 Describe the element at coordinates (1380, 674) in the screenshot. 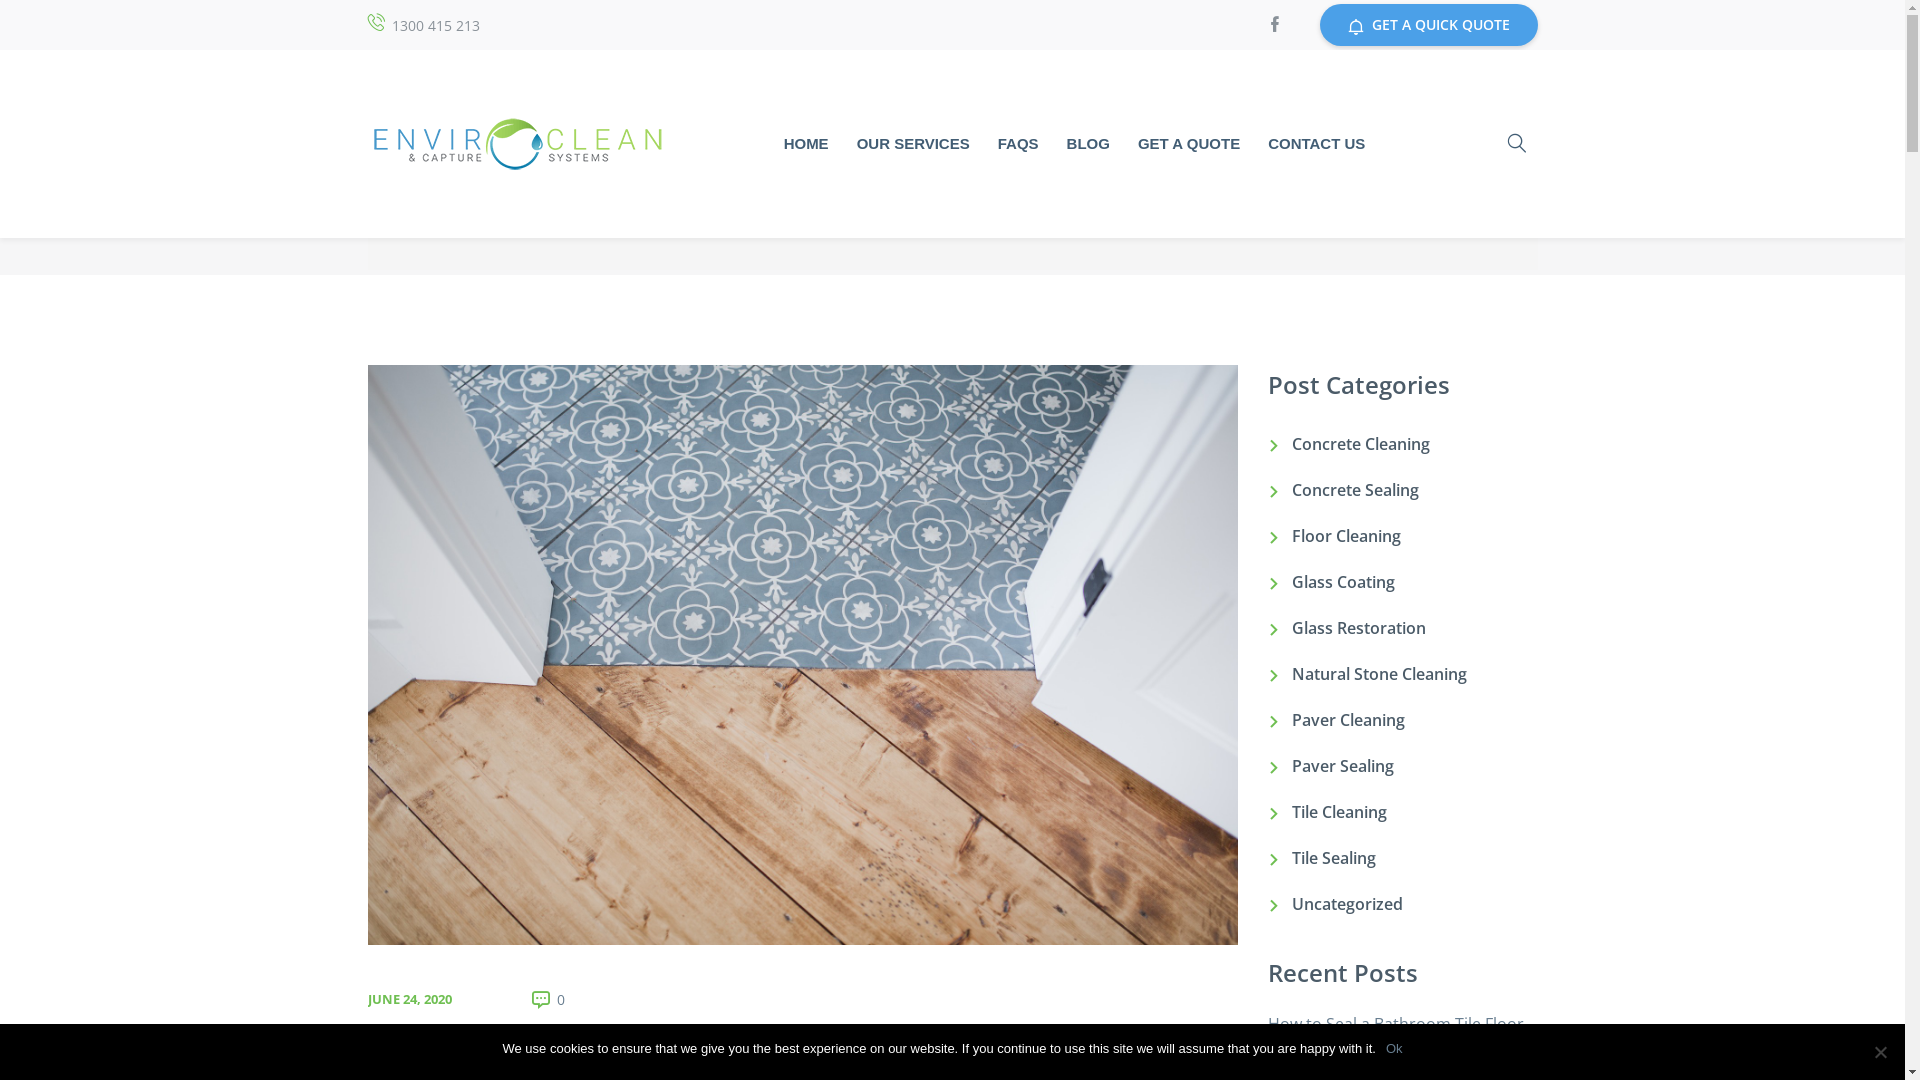

I see `Natural Stone Cleaning` at that location.